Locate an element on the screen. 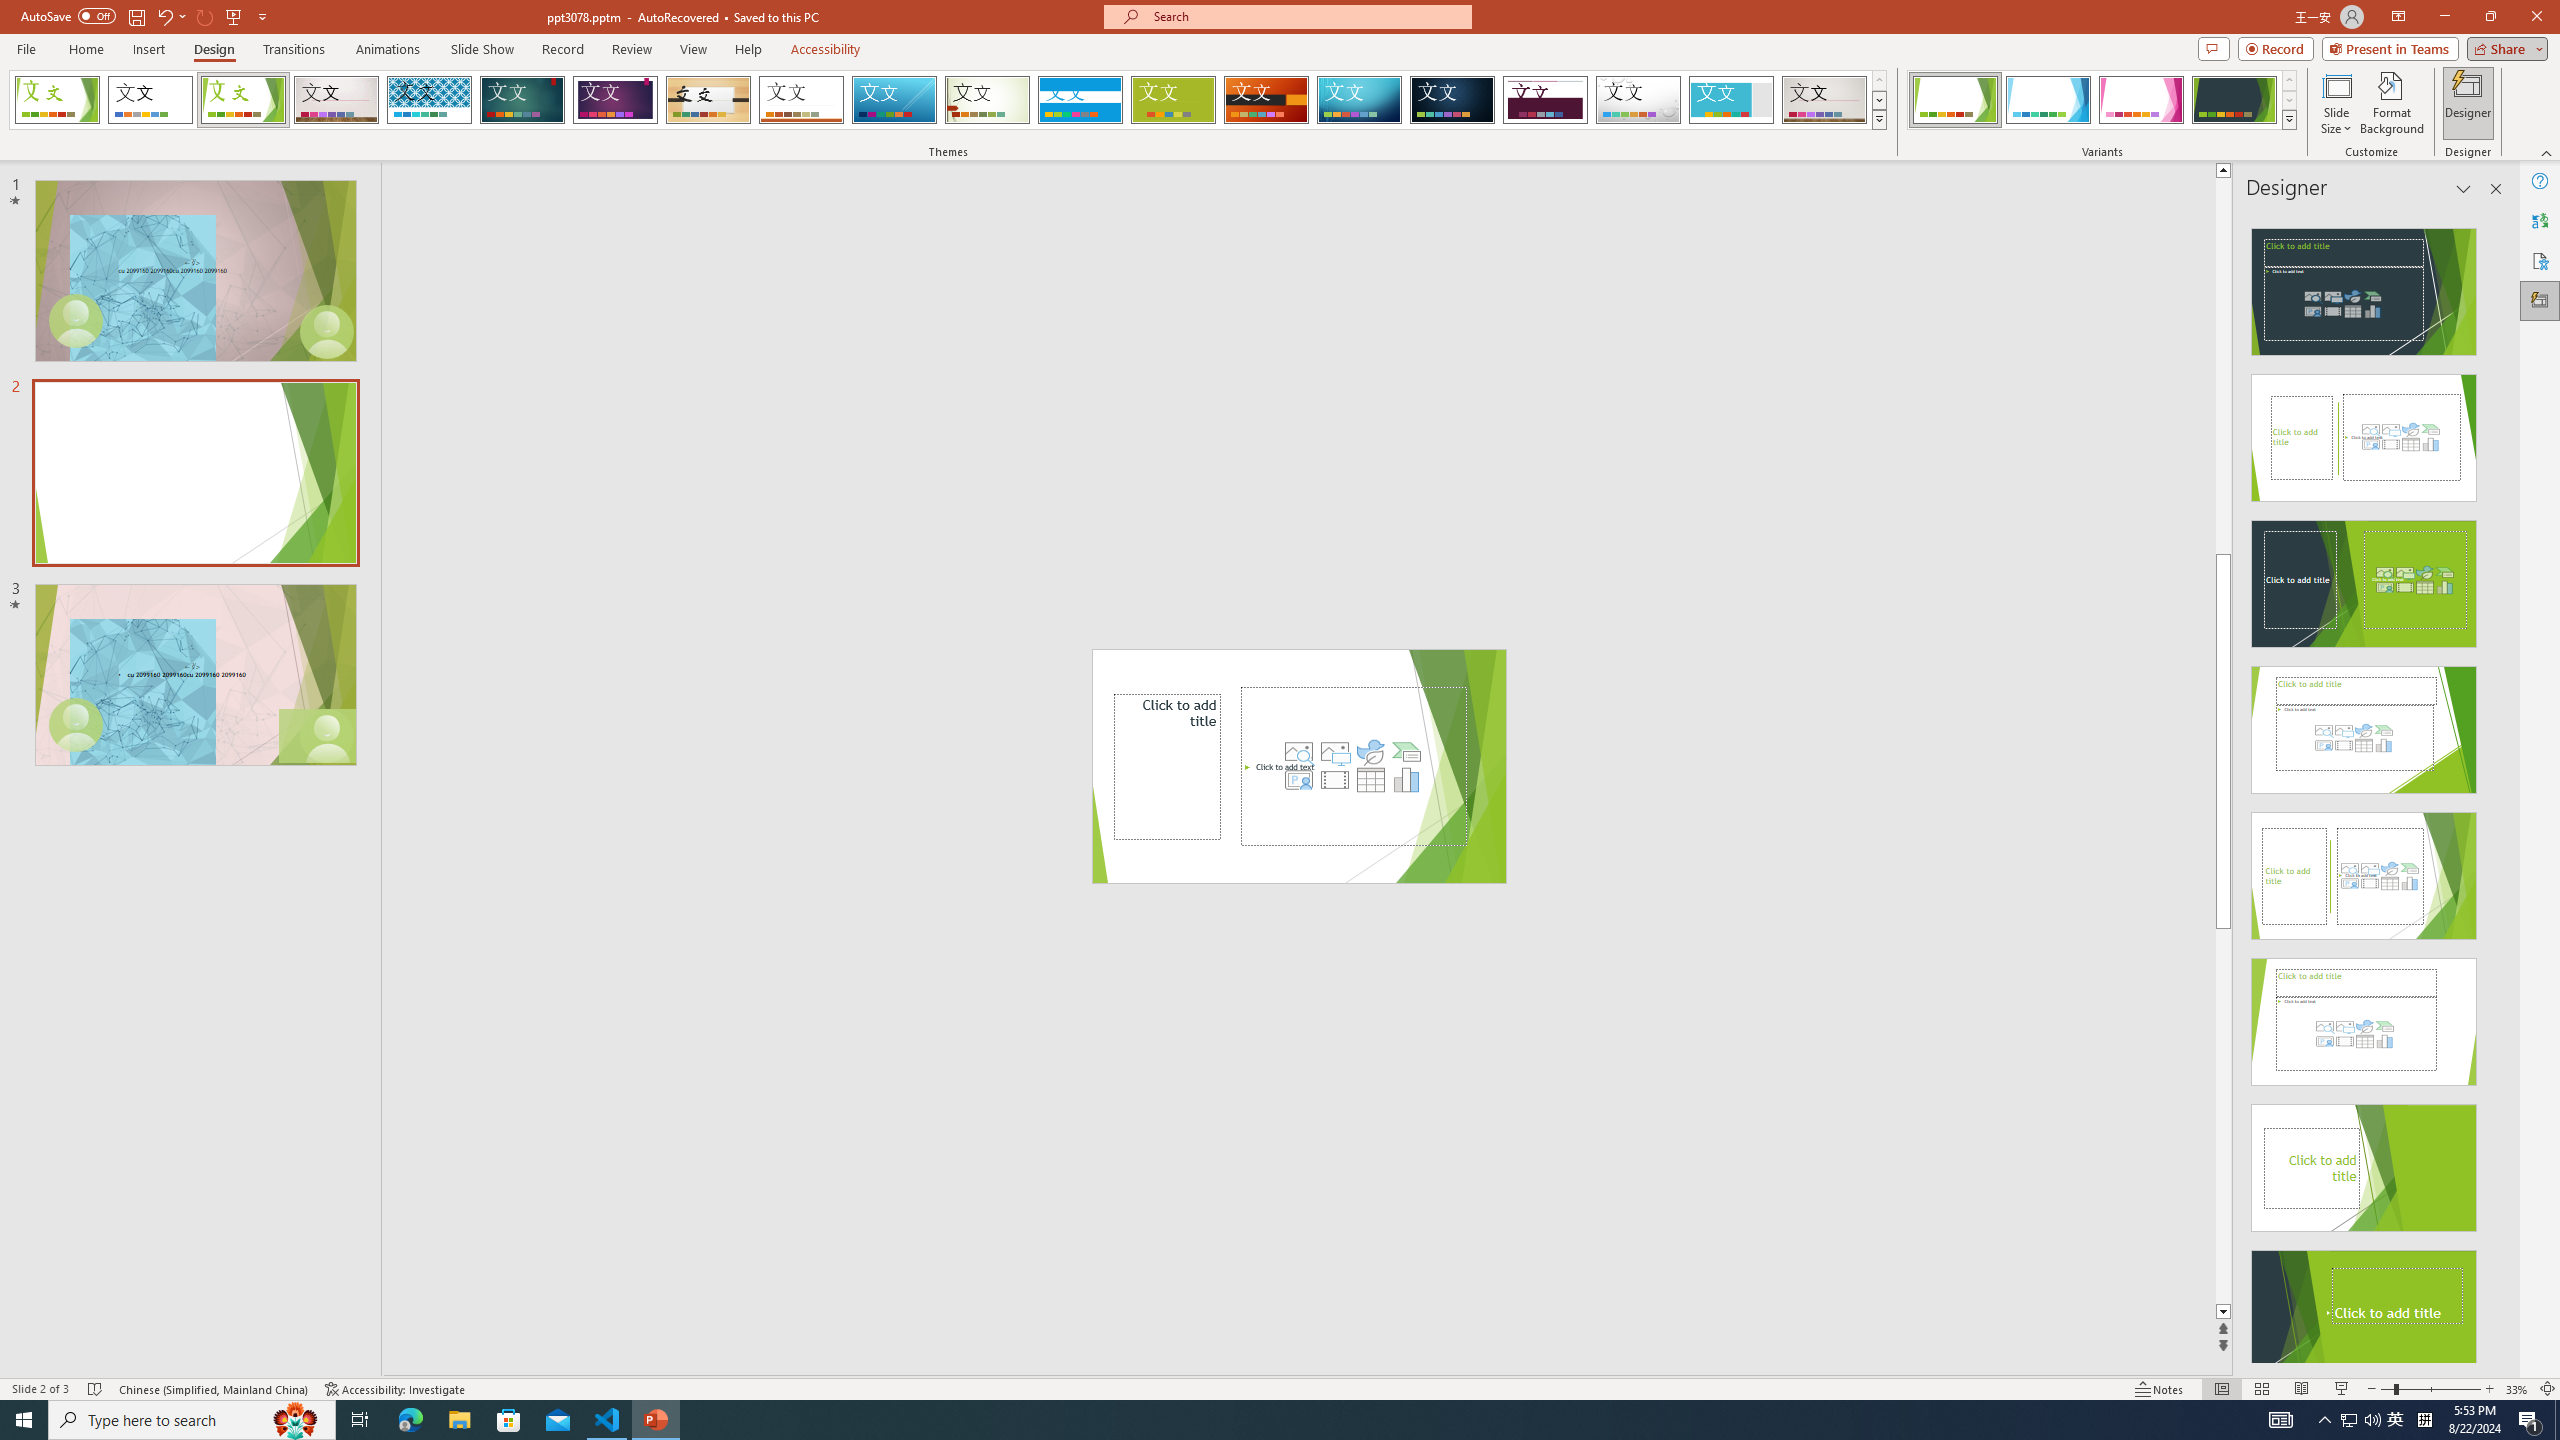  Droplet is located at coordinates (1638, 100).